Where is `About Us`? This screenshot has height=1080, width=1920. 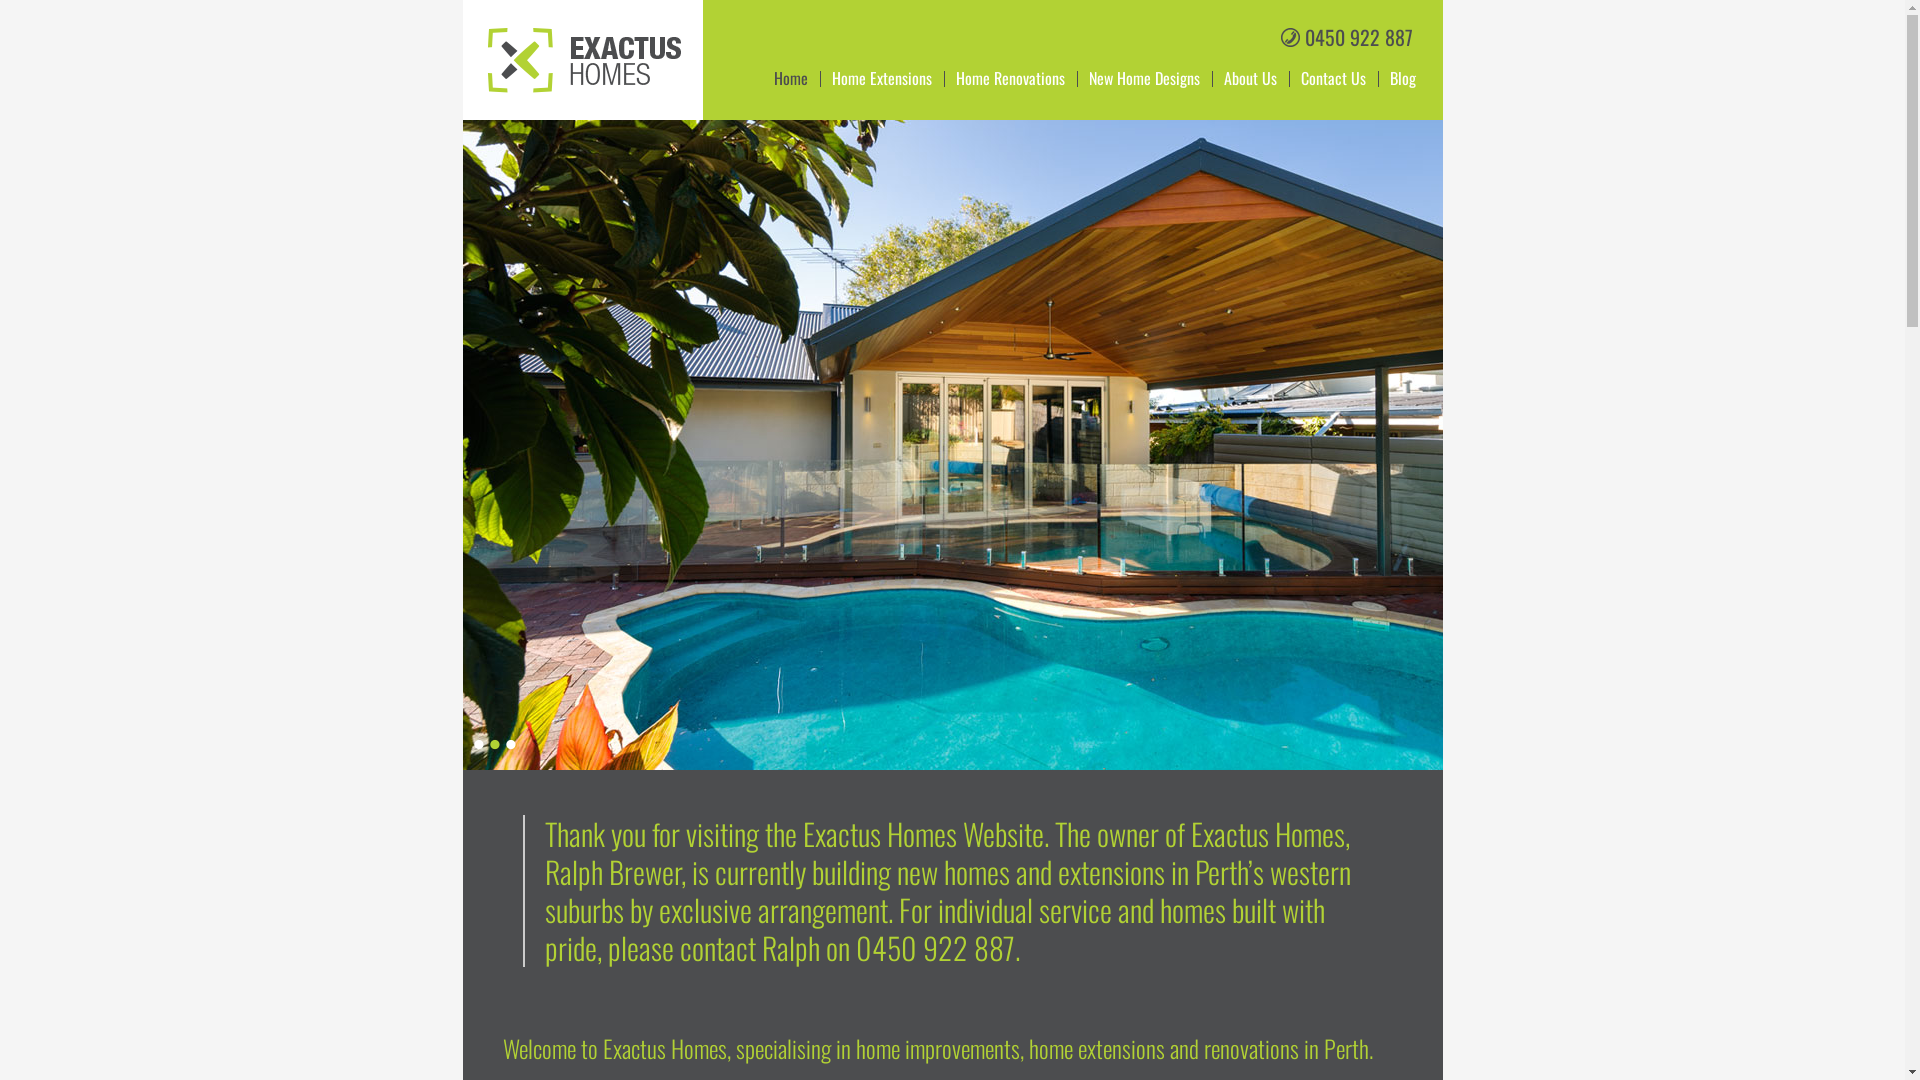 About Us is located at coordinates (1250, 79).